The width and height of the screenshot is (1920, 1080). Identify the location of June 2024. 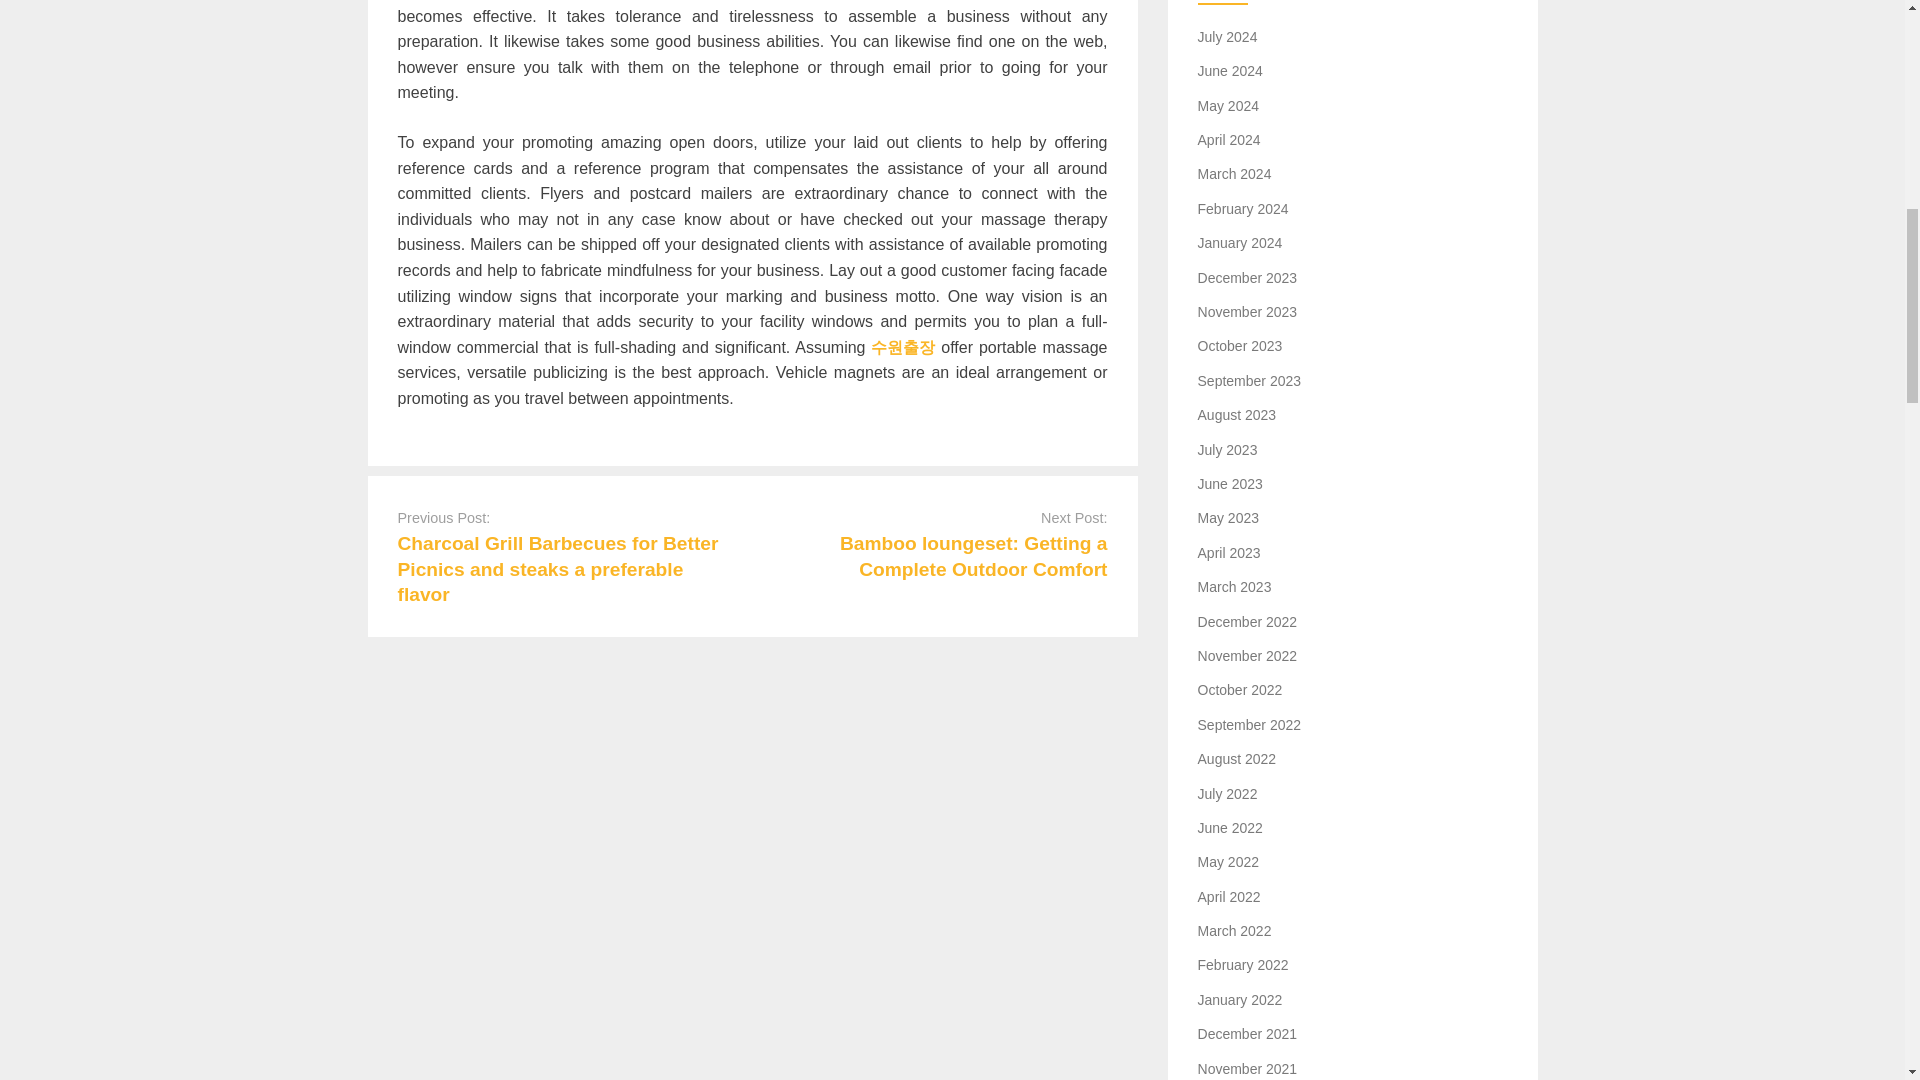
(1230, 70).